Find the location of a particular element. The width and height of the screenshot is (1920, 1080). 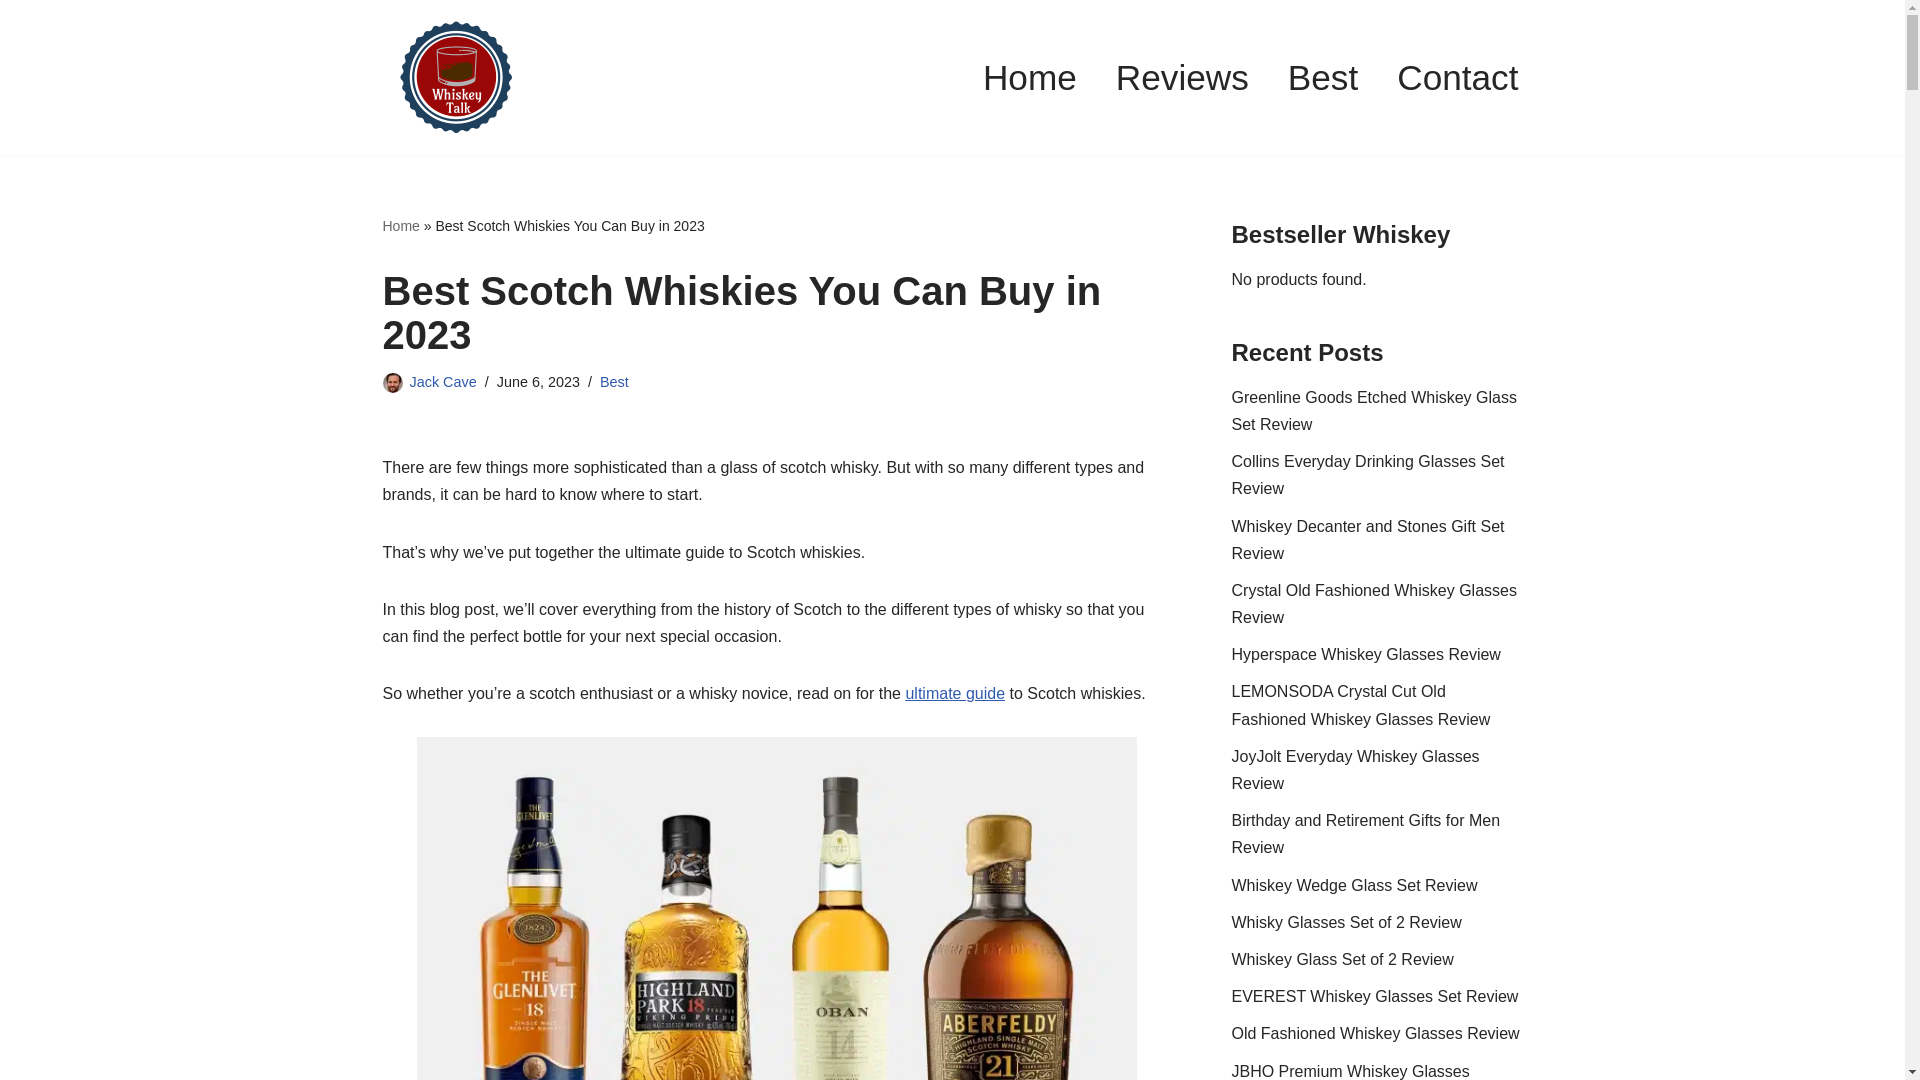

Best is located at coordinates (614, 381).